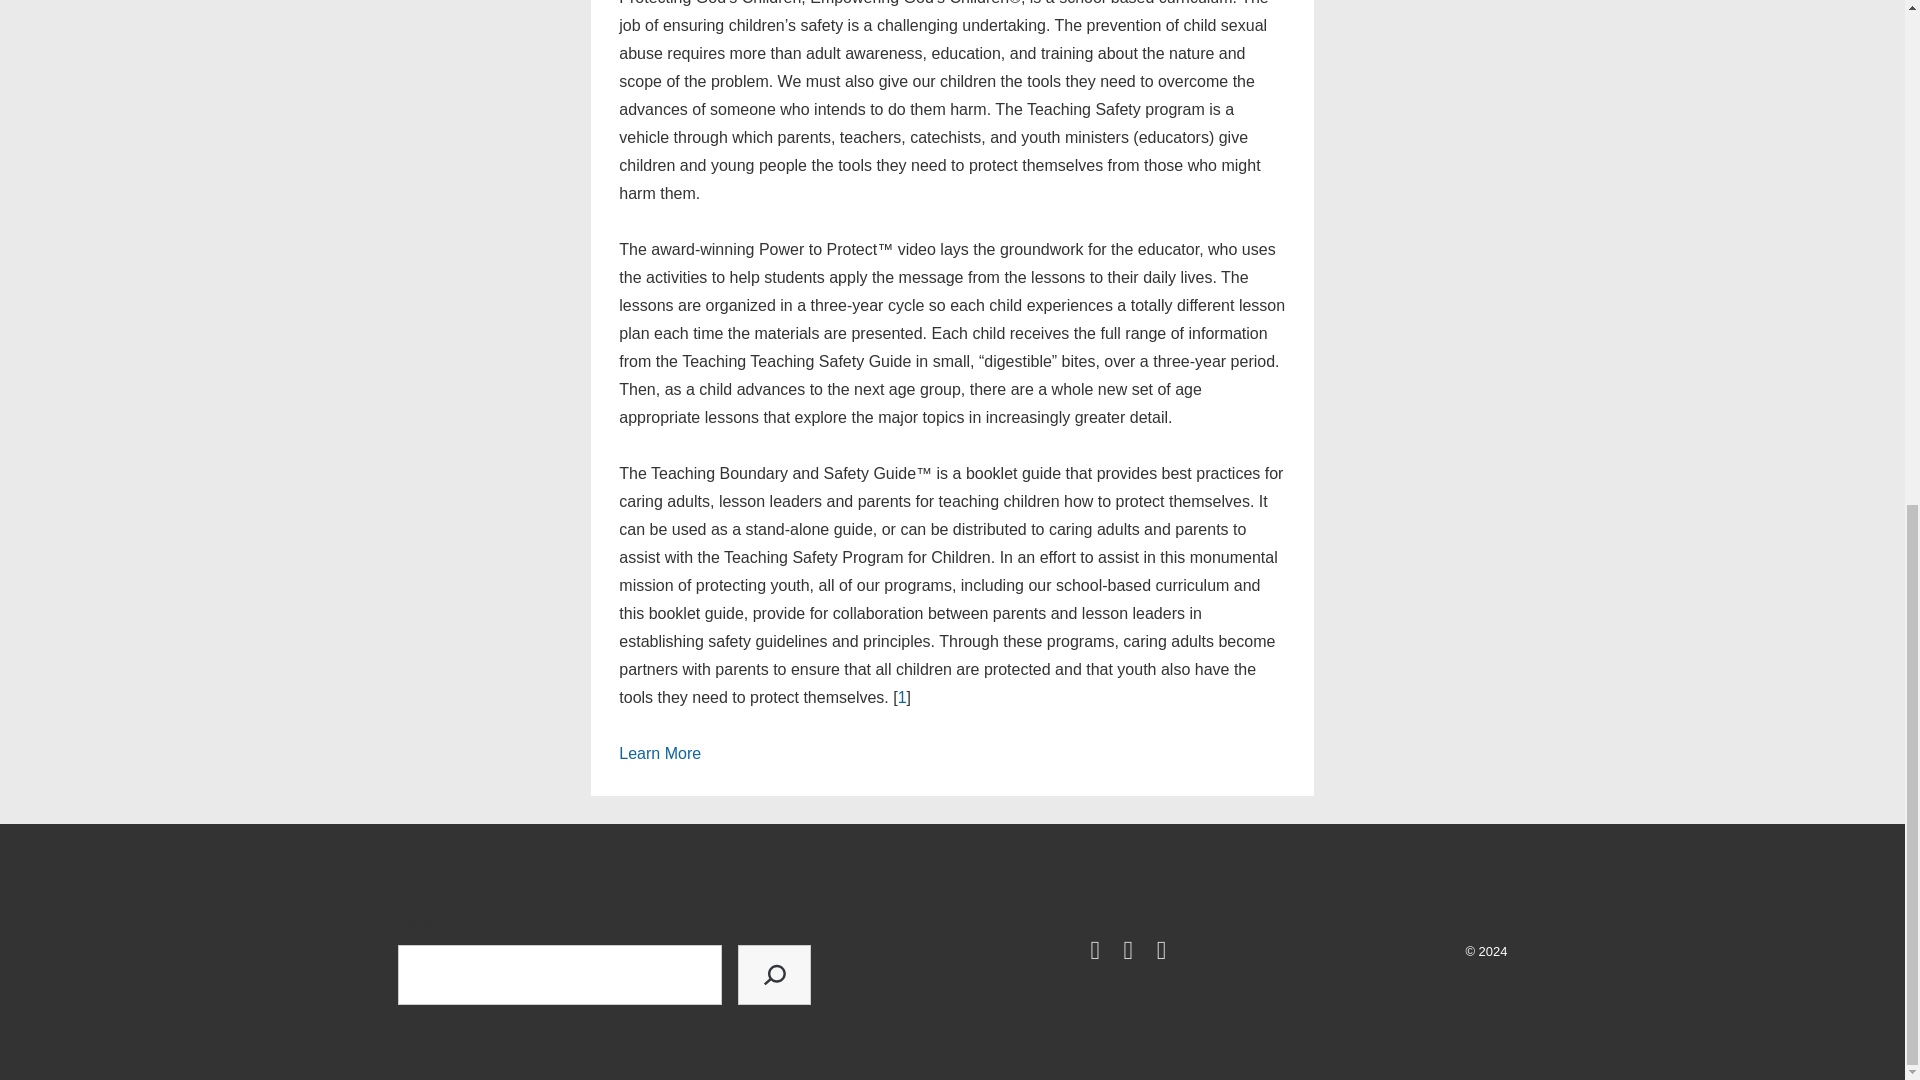 This screenshot has height=1080, width=1920. Describe the element at coordinates (1164, 954) in the screenshot. I see `email` at that location.